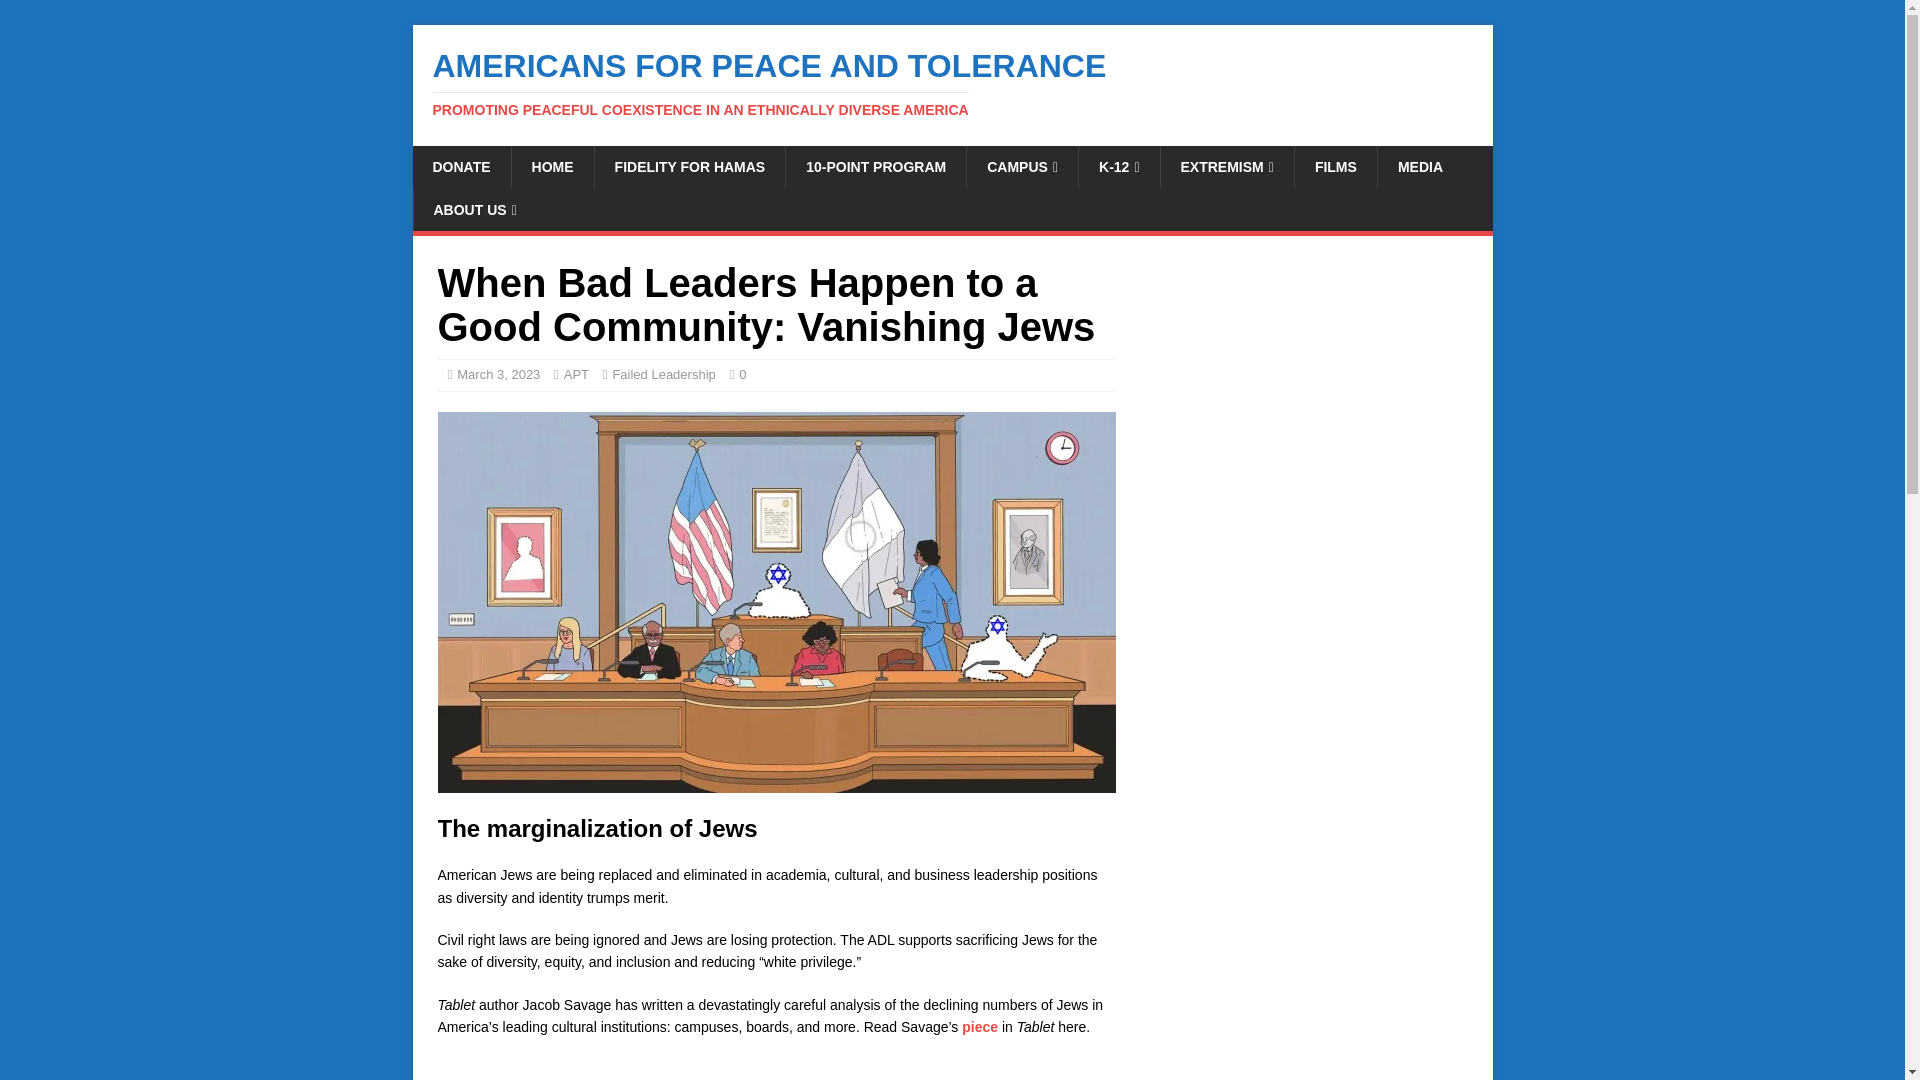 This screenshot has height=1080, width=1920. What do you see at coordinates (576, 374) in the screenshot?
I see `APT` at bounding box center [576, 374].